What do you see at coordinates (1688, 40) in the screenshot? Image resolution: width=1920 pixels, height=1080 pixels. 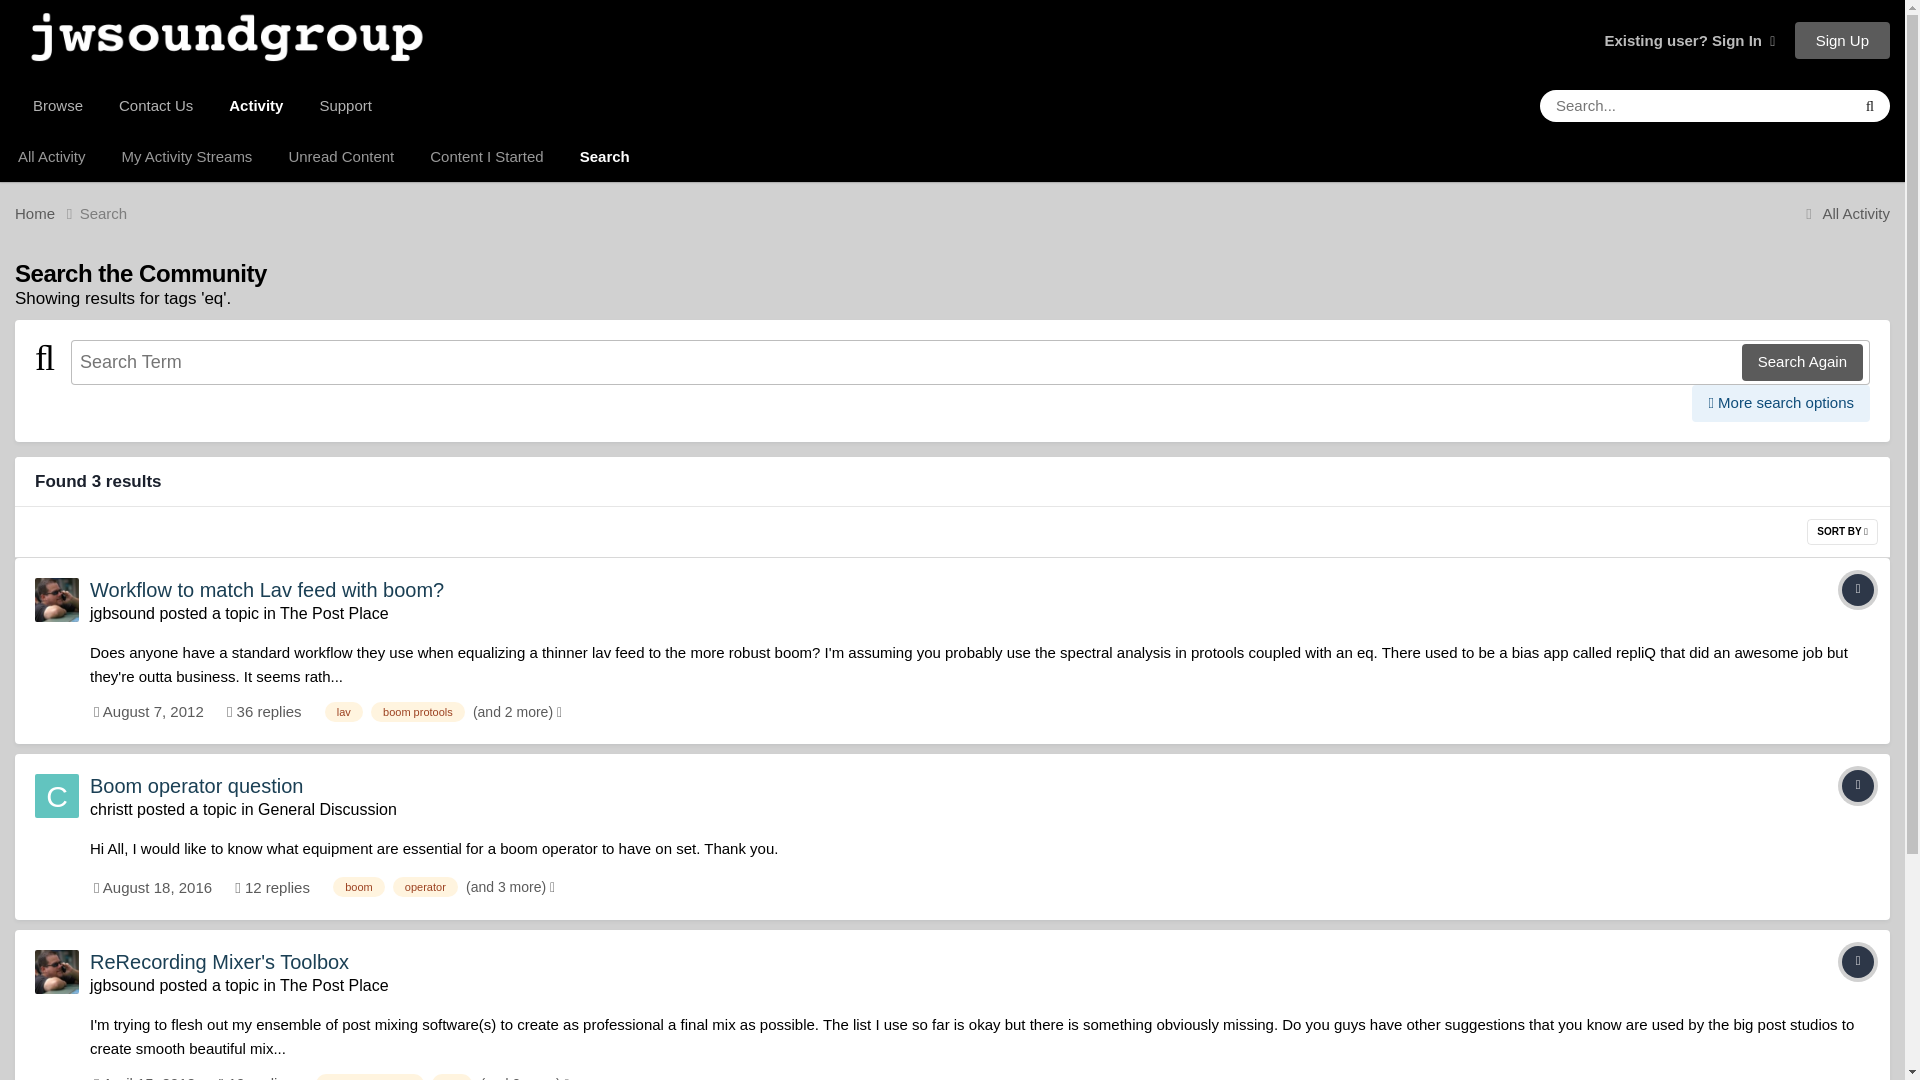 I see `Existing user? Sign In  ` at bounding box center [1688, 40].